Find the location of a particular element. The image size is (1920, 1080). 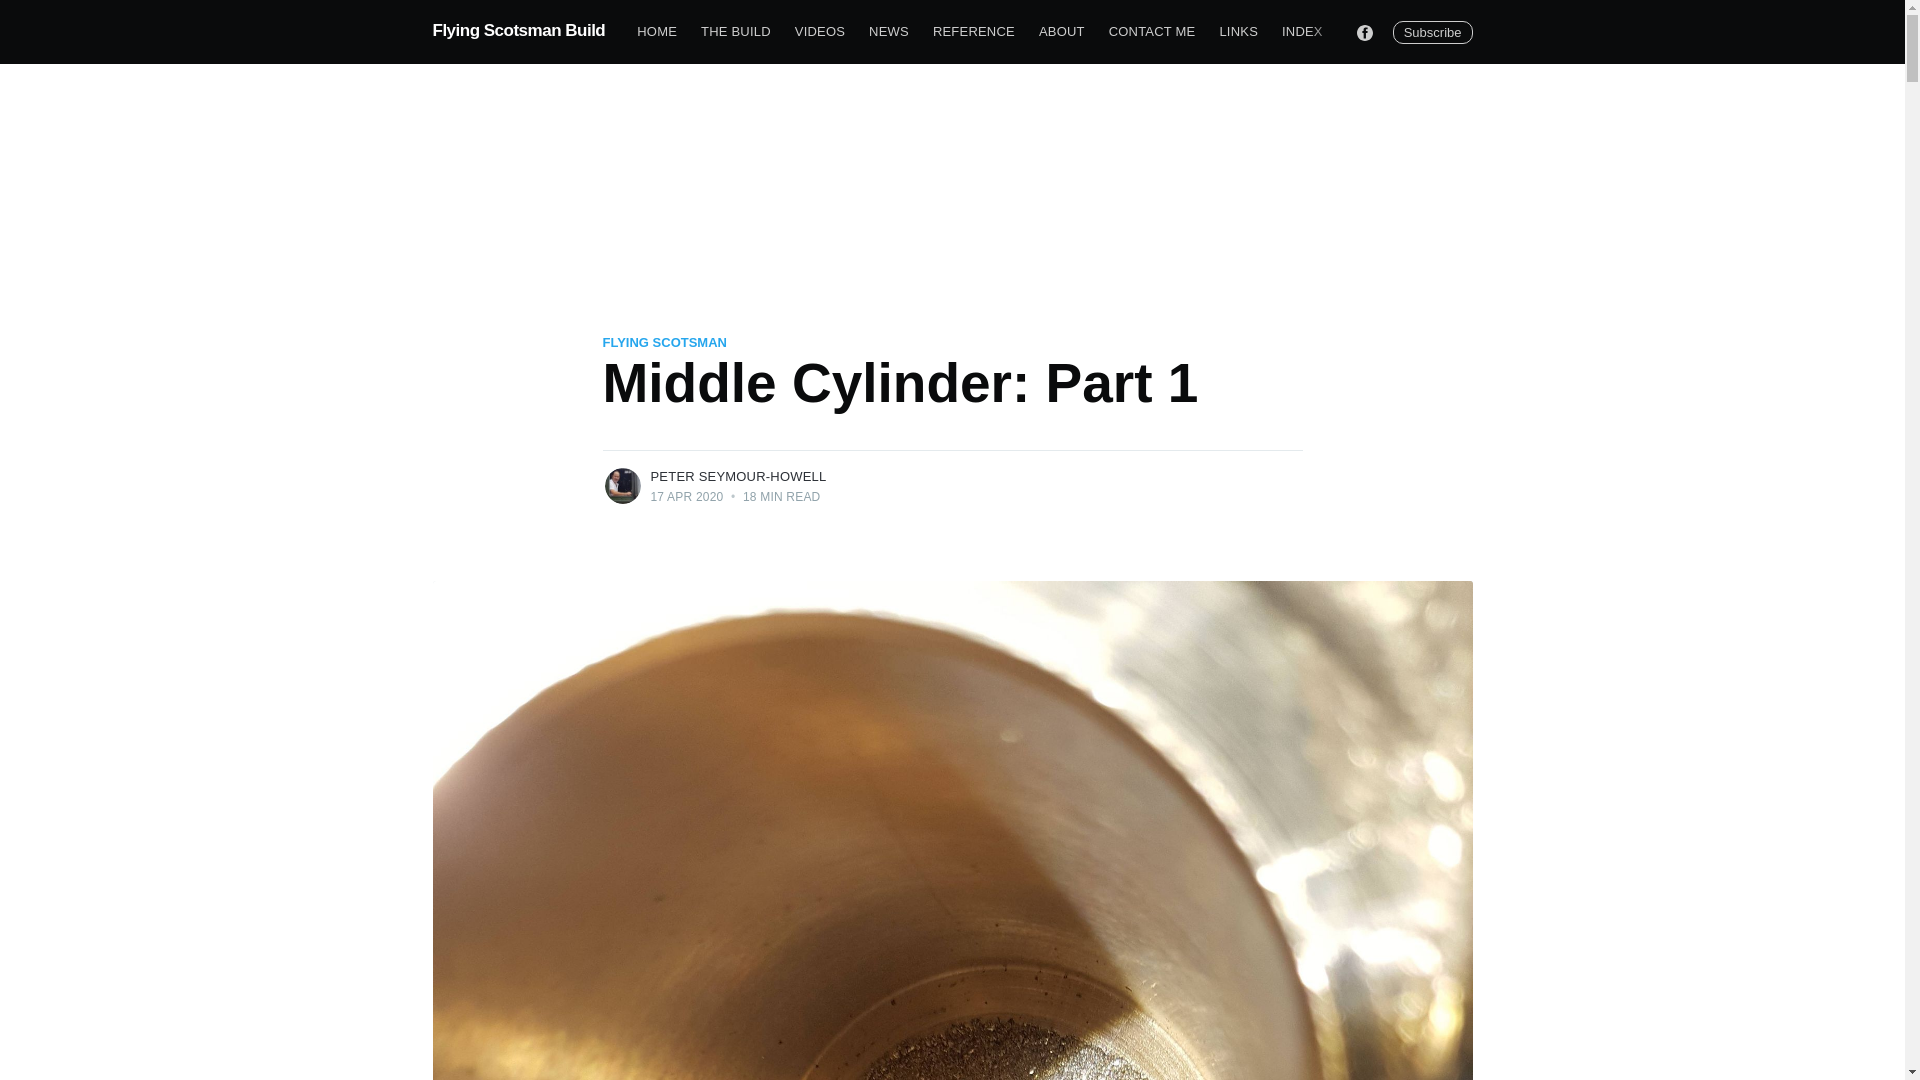

PETER SEYMOUR-HOWELL is located at coordinates (738, 476).